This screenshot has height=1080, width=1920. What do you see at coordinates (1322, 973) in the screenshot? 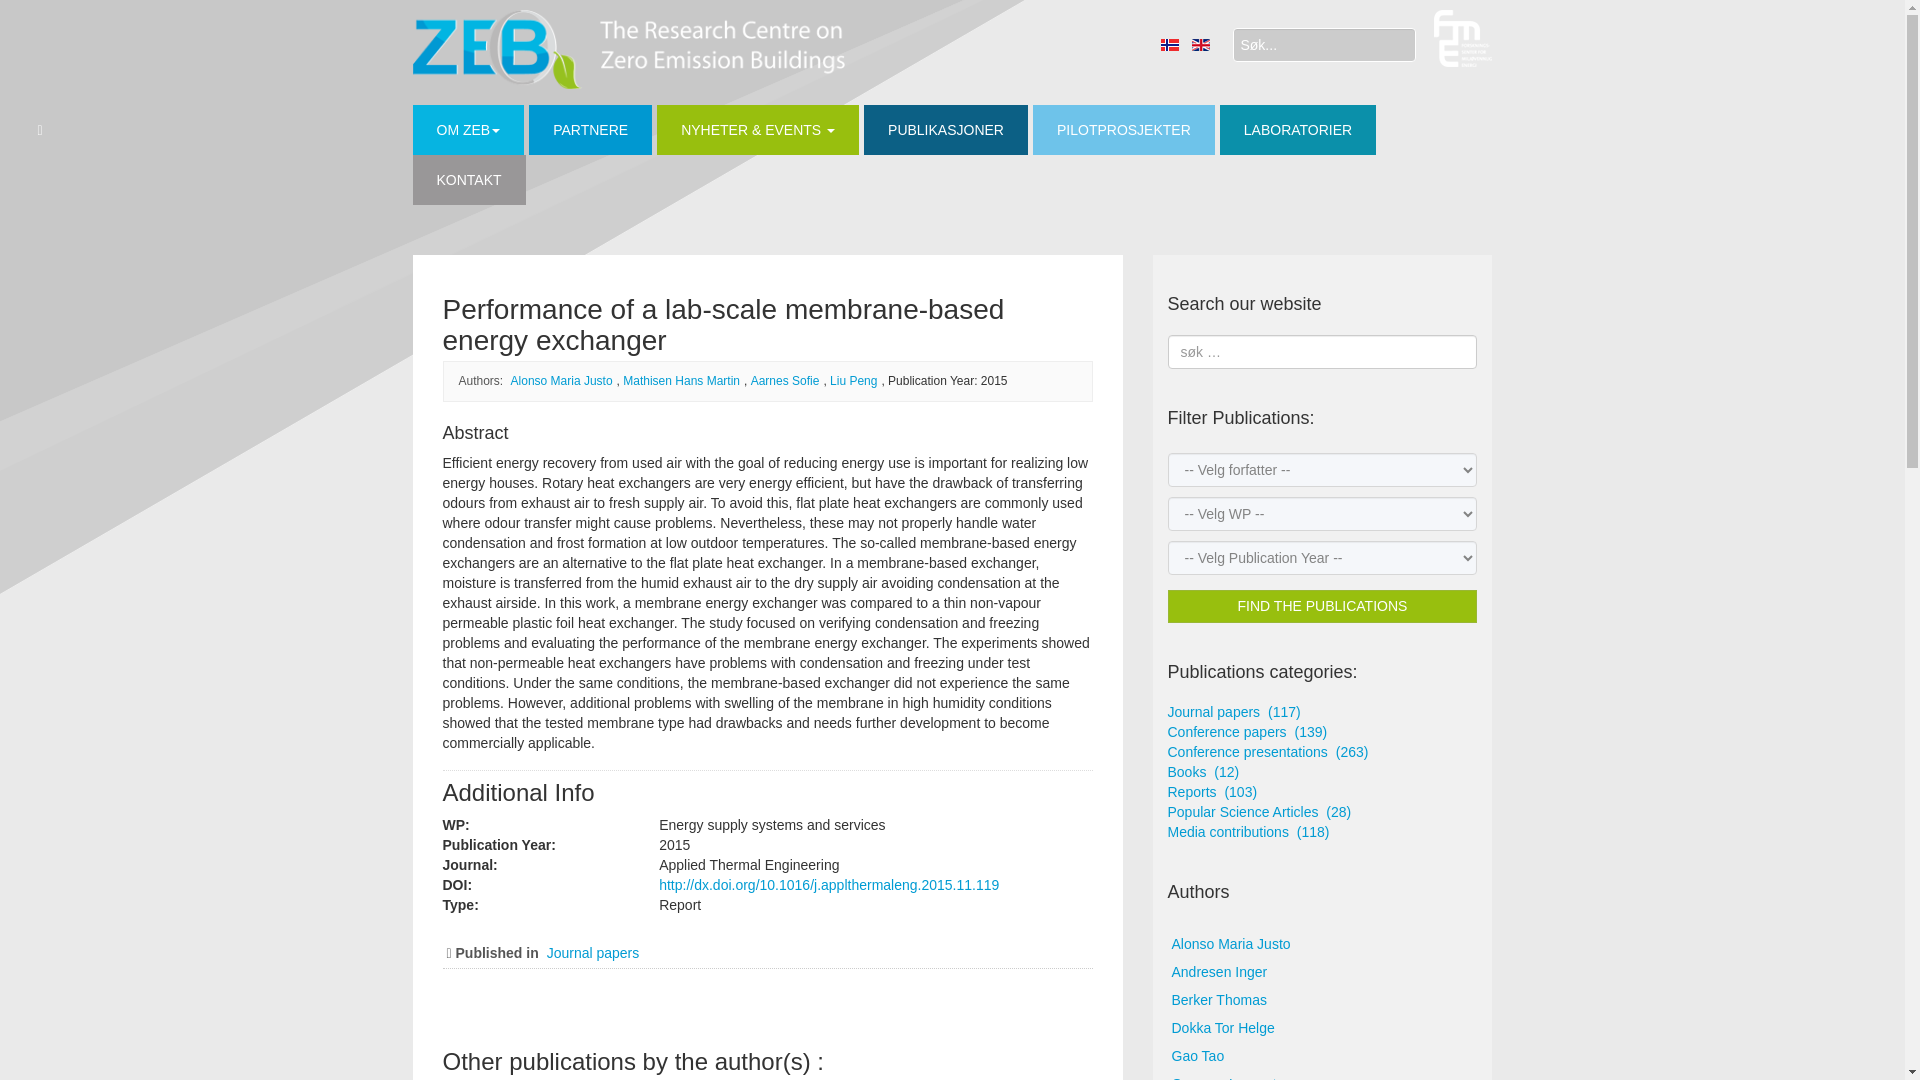
I see `47 items tagged with Andresen Inger` at bounding box center [1322, 973].